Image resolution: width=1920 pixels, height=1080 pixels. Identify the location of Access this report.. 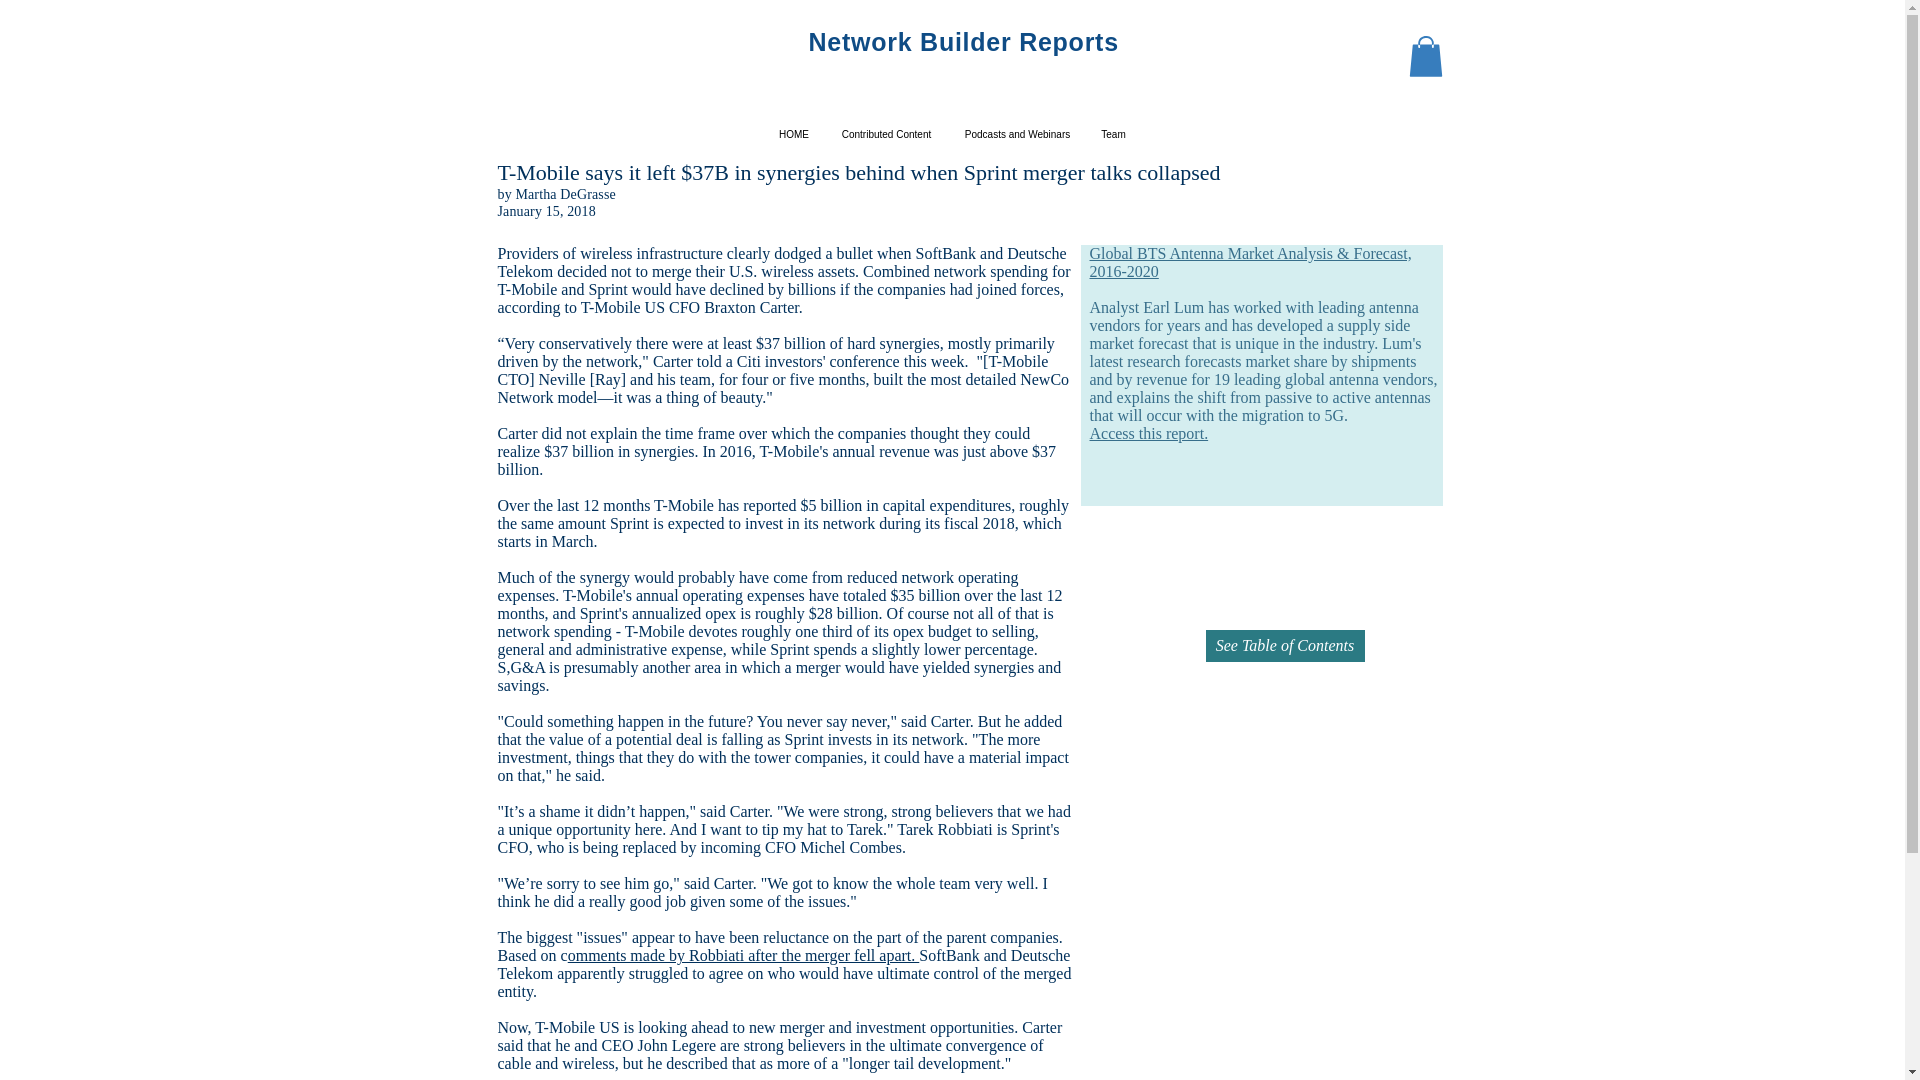
(1150, 433).